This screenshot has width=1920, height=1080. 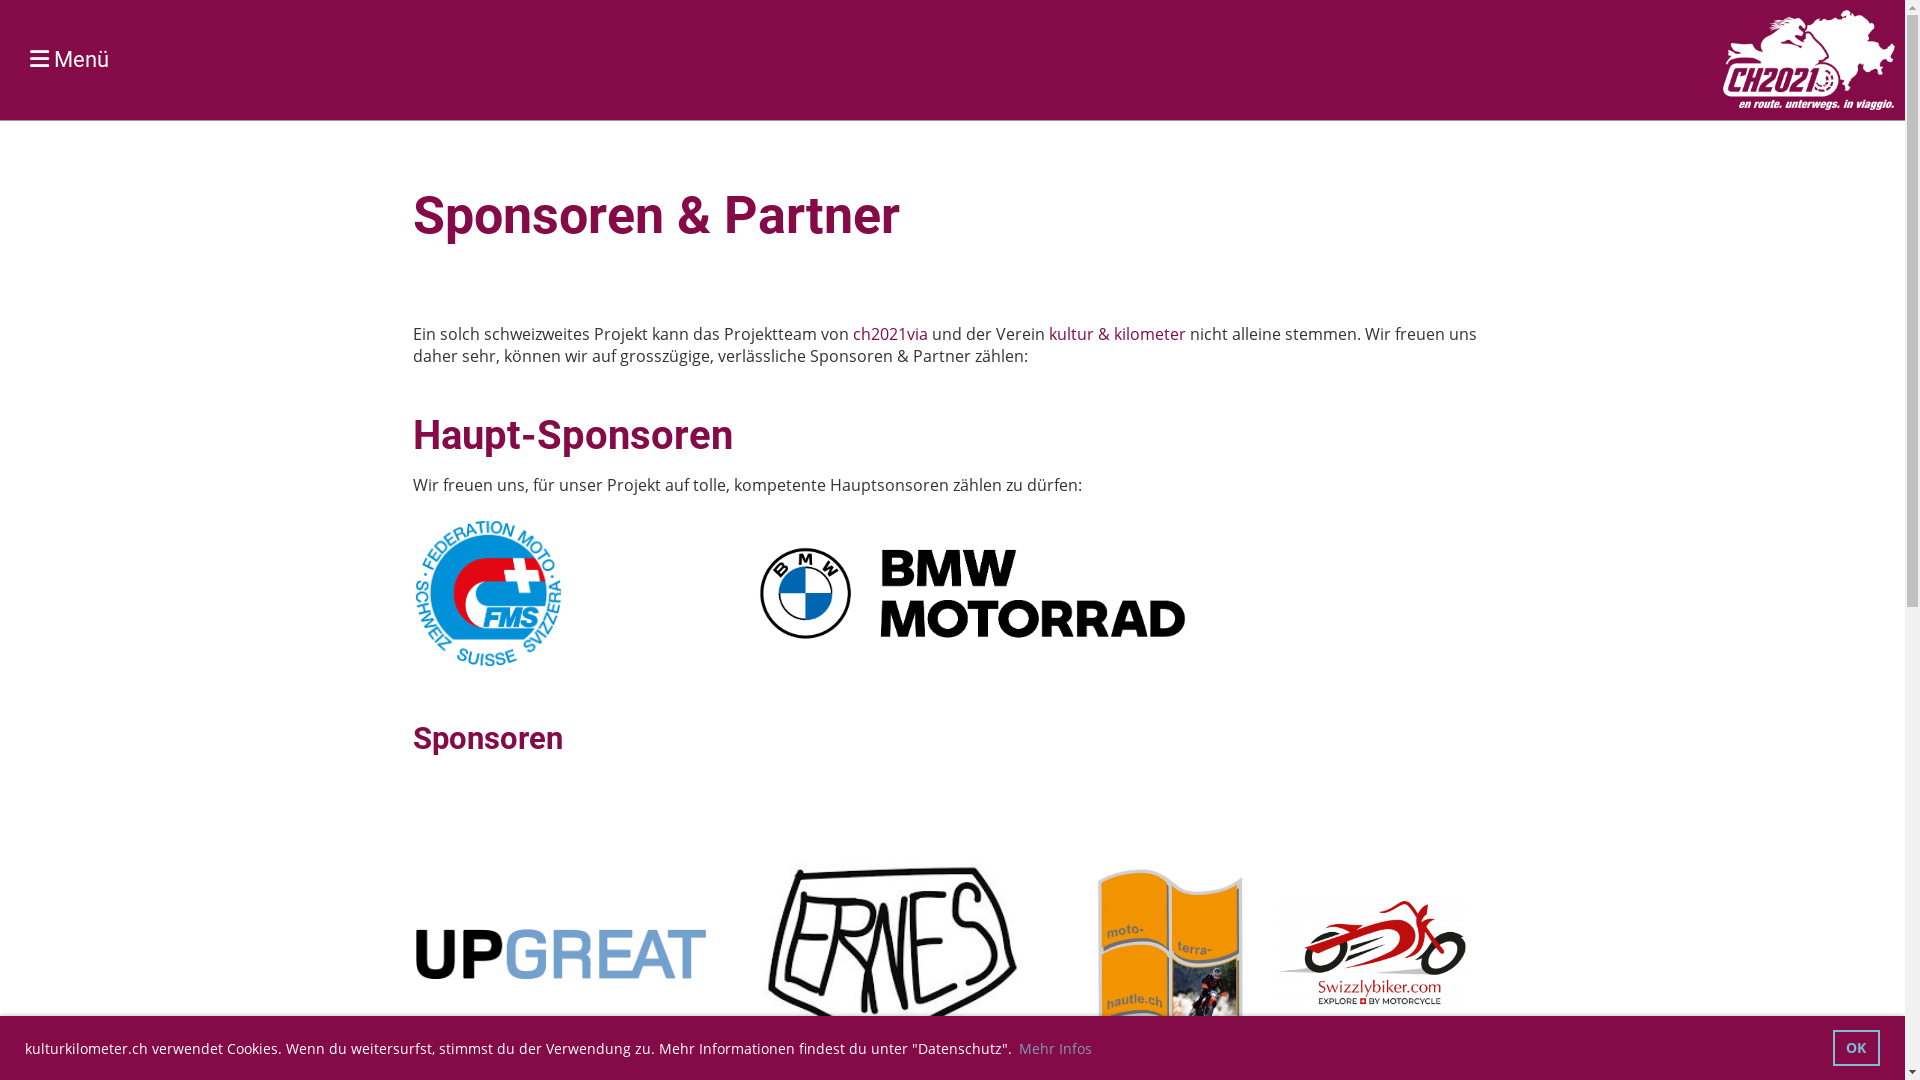 I want to click on OK, so click(x=1856, y=1048).